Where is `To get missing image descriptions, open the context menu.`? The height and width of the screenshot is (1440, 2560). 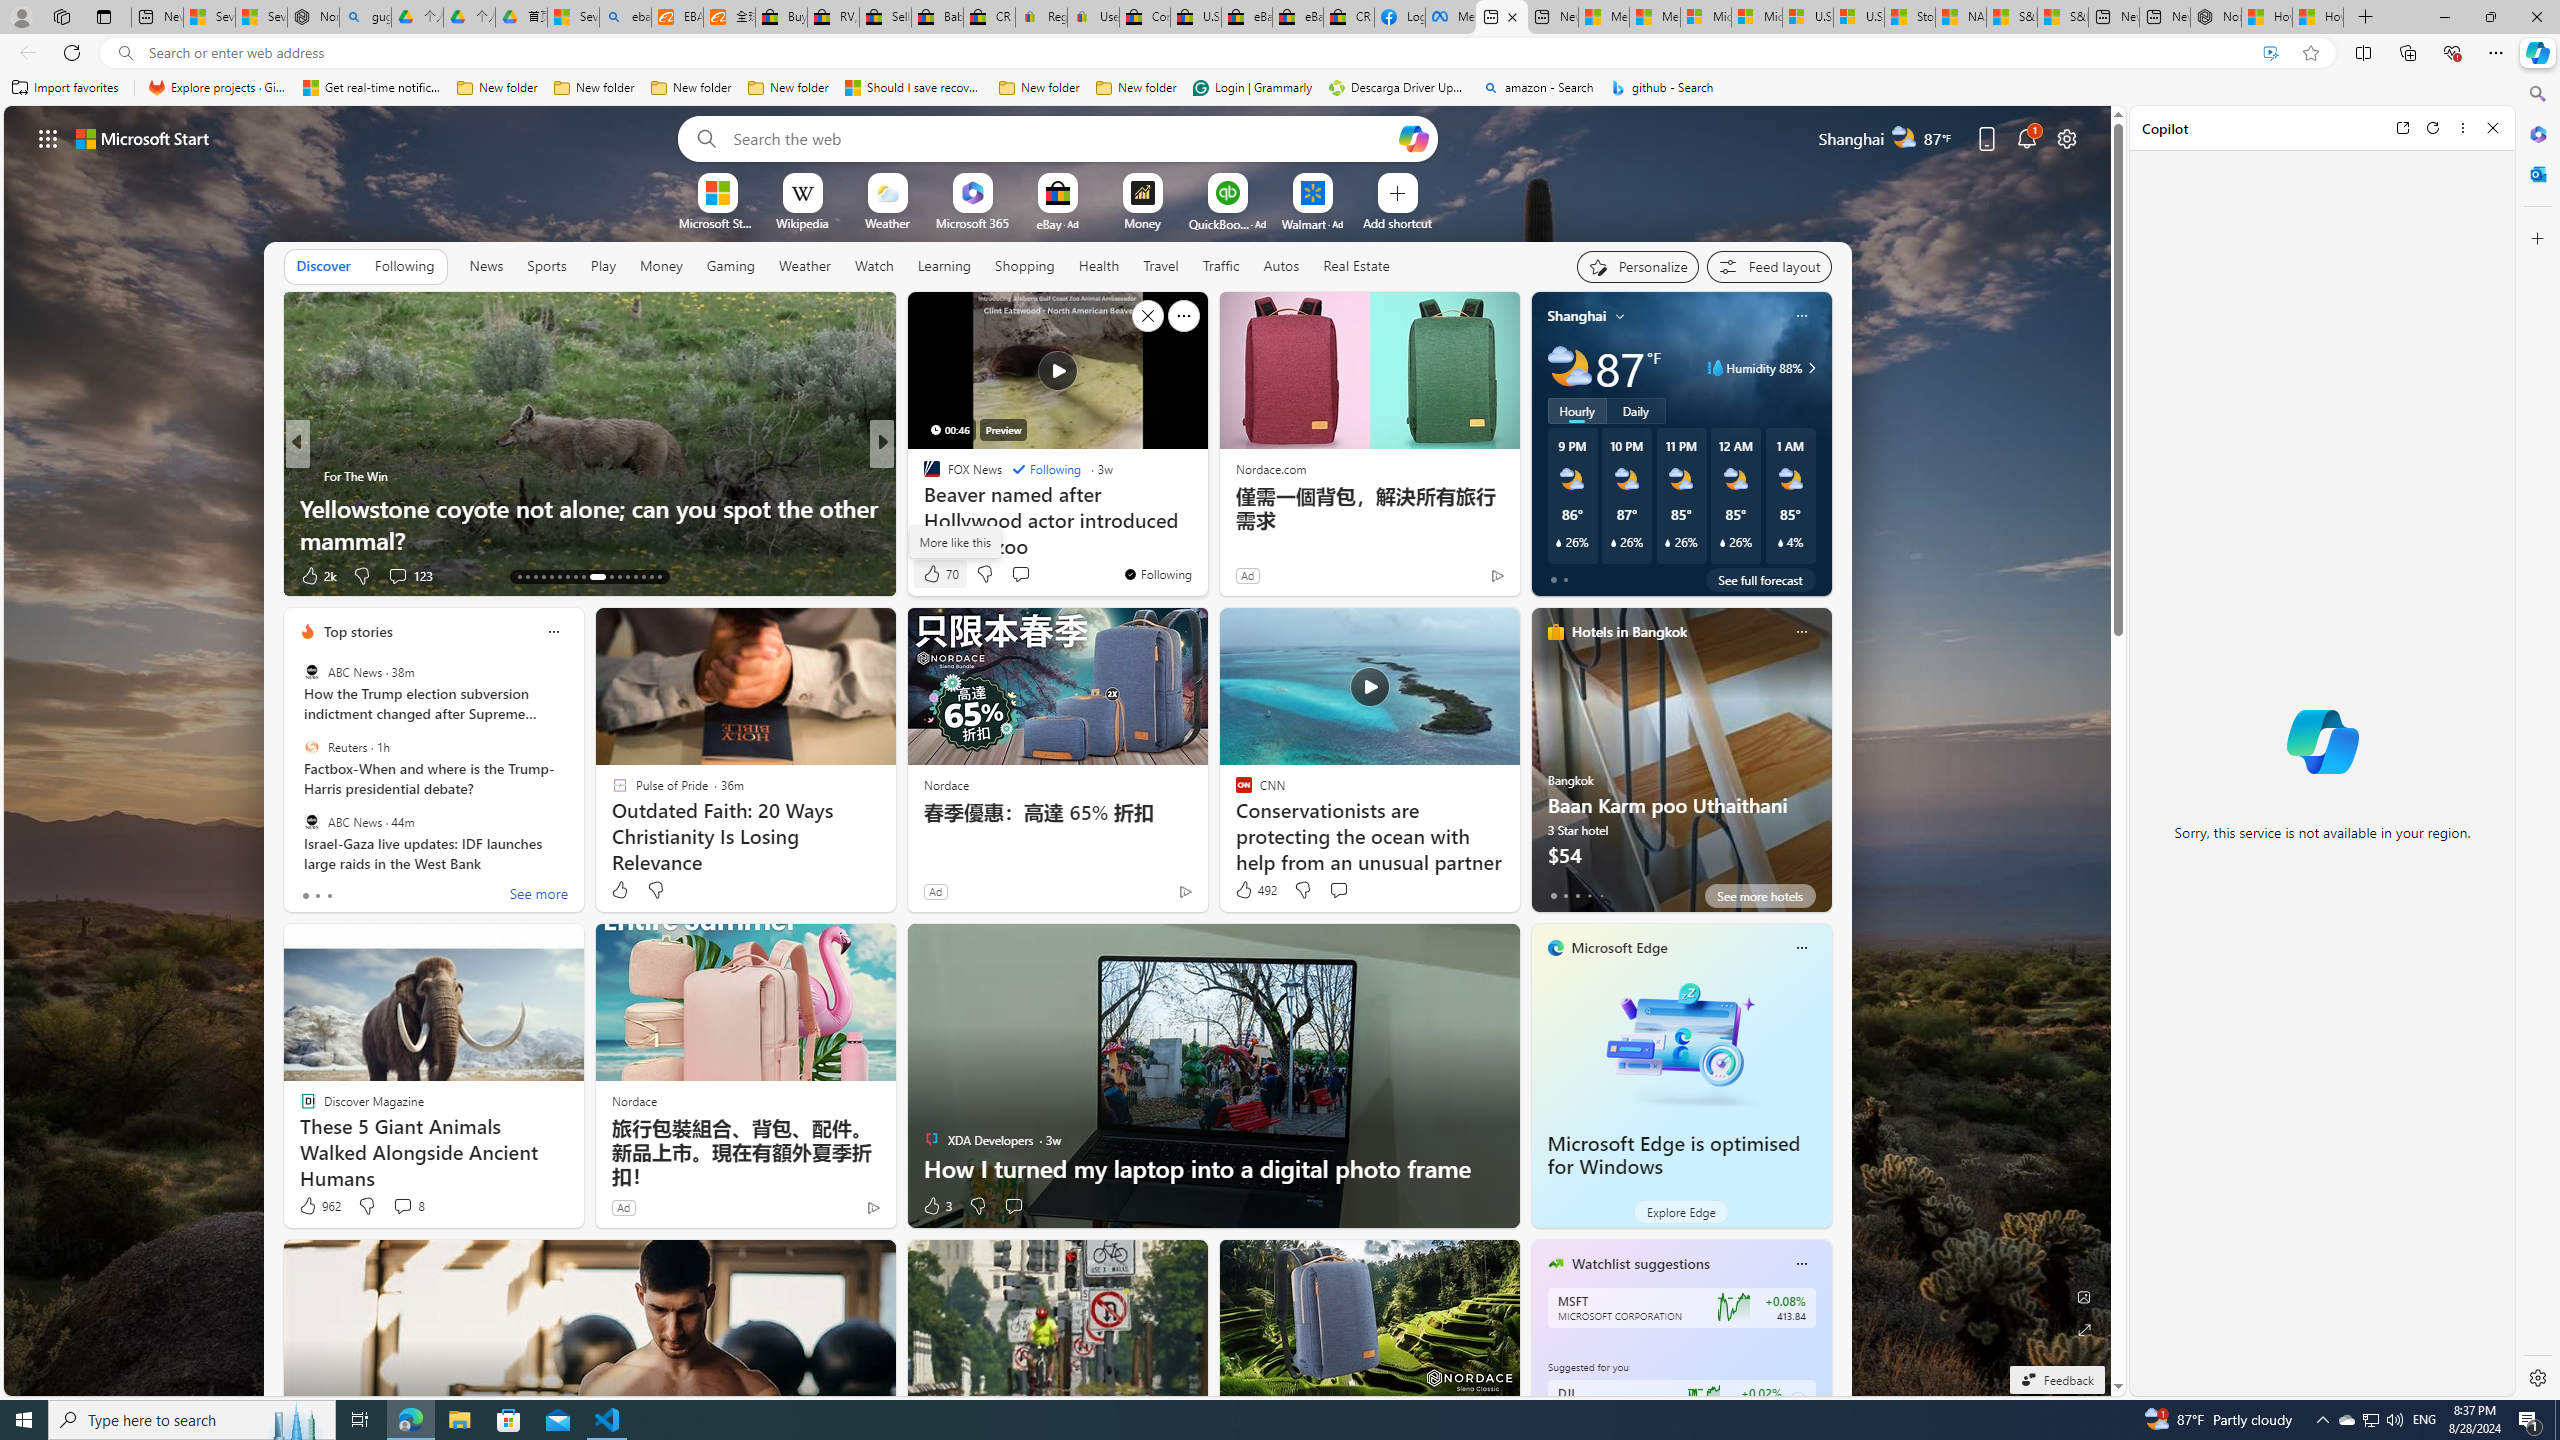 To get missing image descriptions, open the context menu. is located at coordinates (716, 192).